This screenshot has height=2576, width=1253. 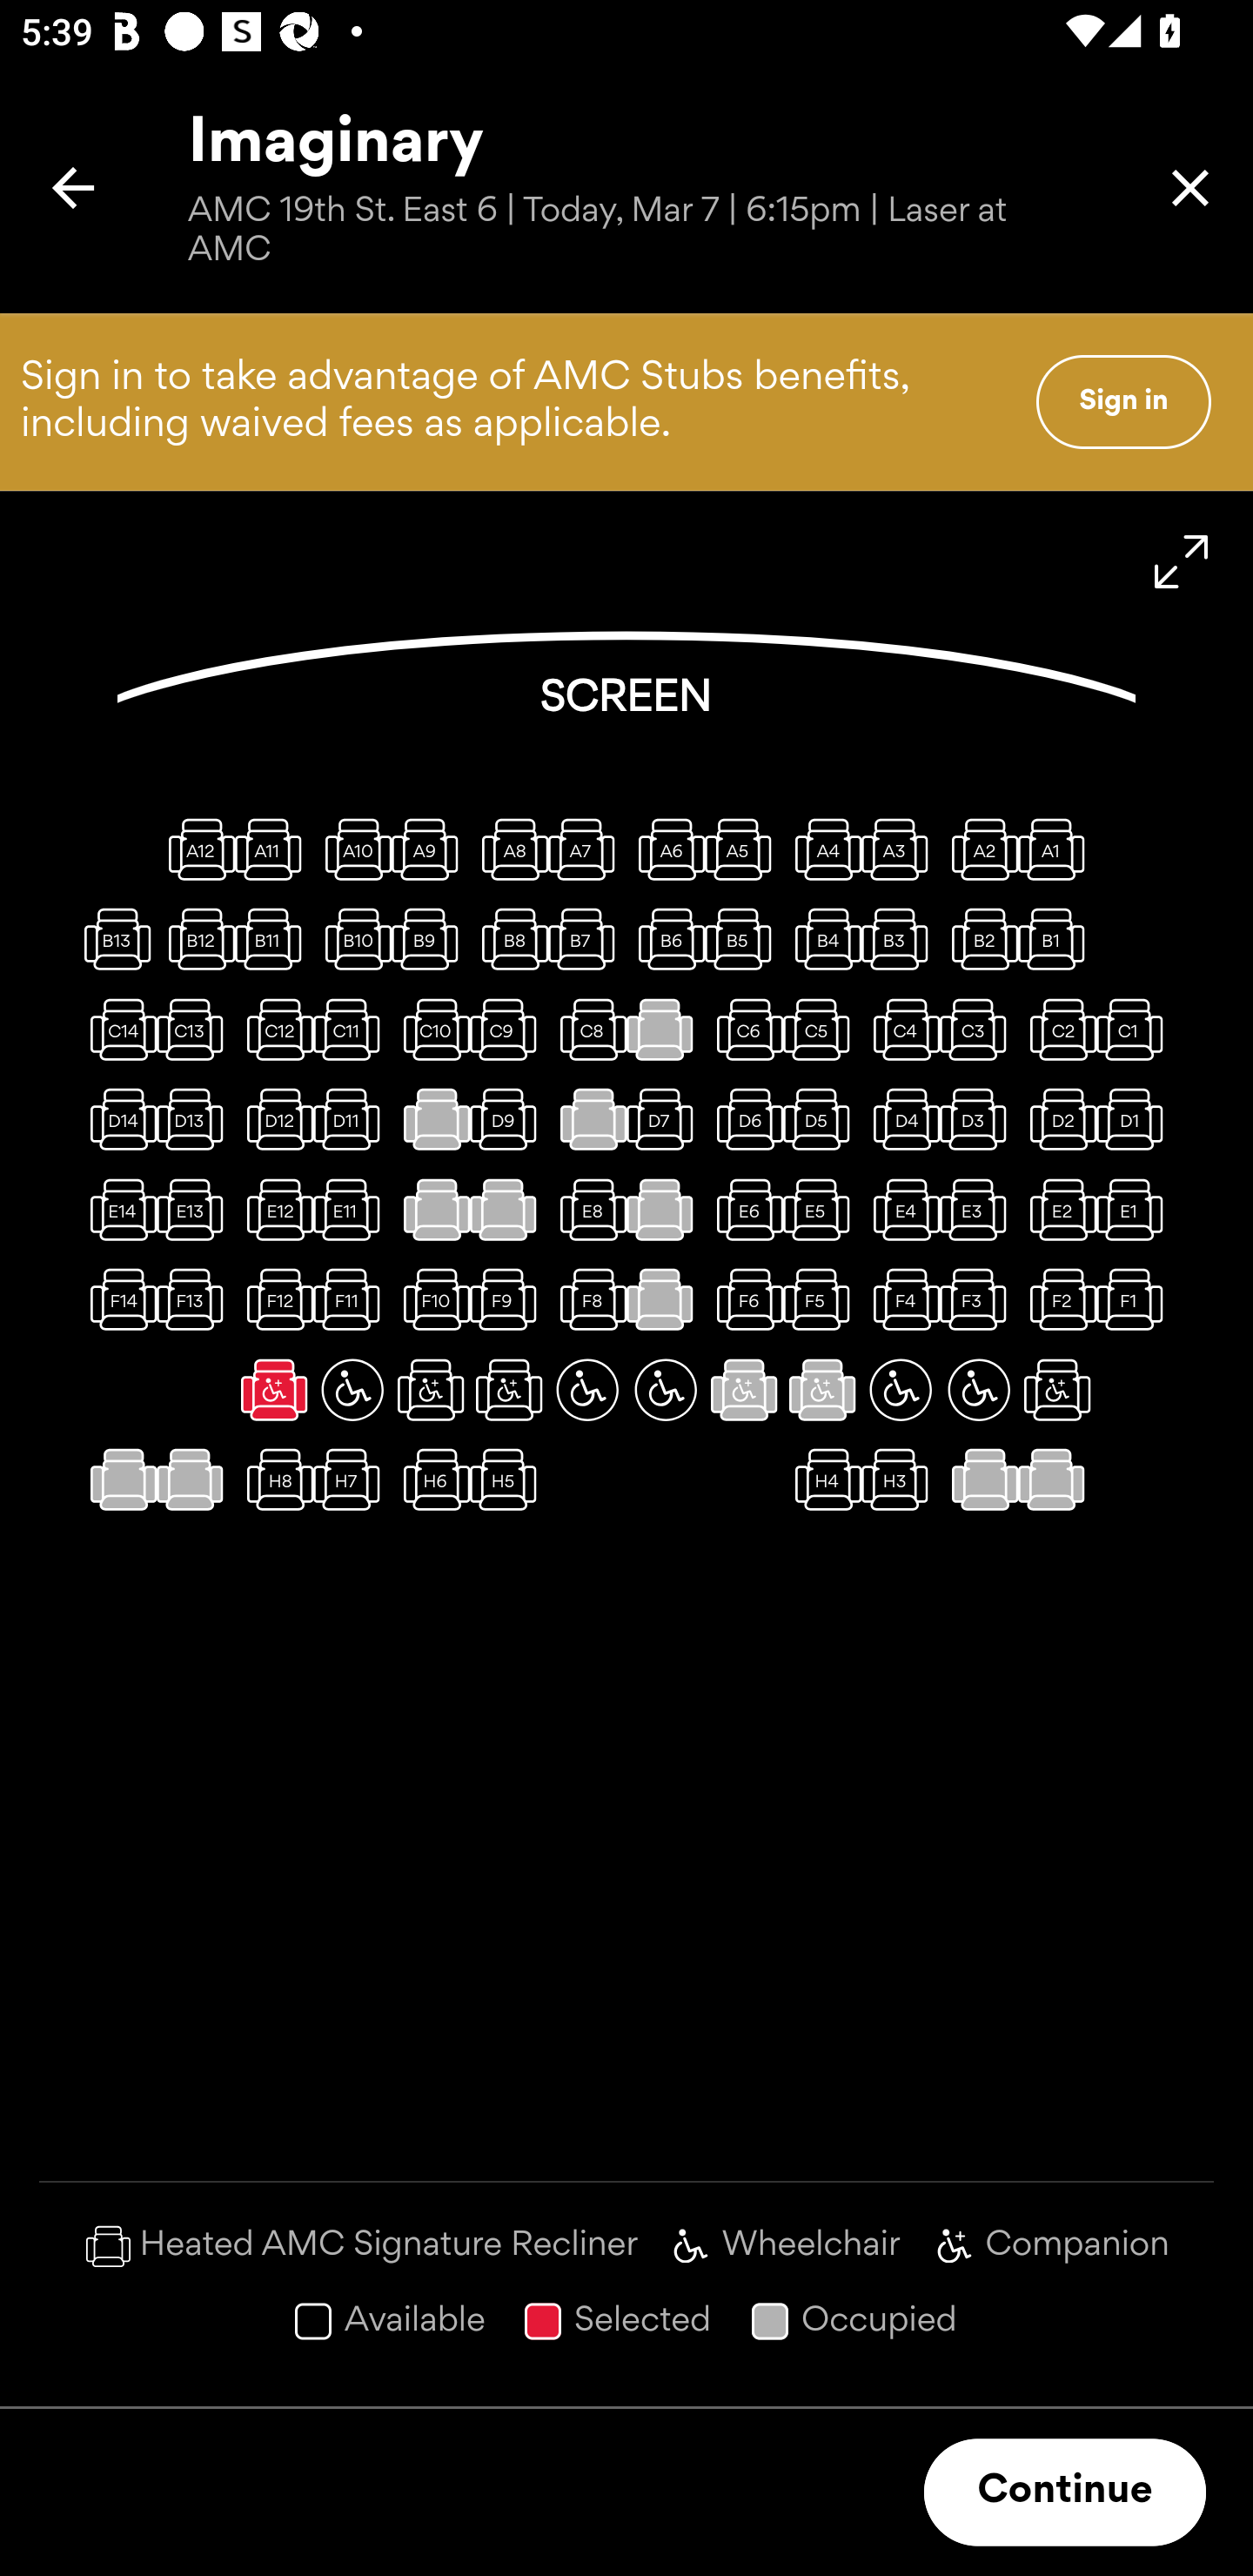 What do you see at coordinates (587, 849) in the screenshot?
I see `A7, Regular seat, available` at bounding box center [587, 849].